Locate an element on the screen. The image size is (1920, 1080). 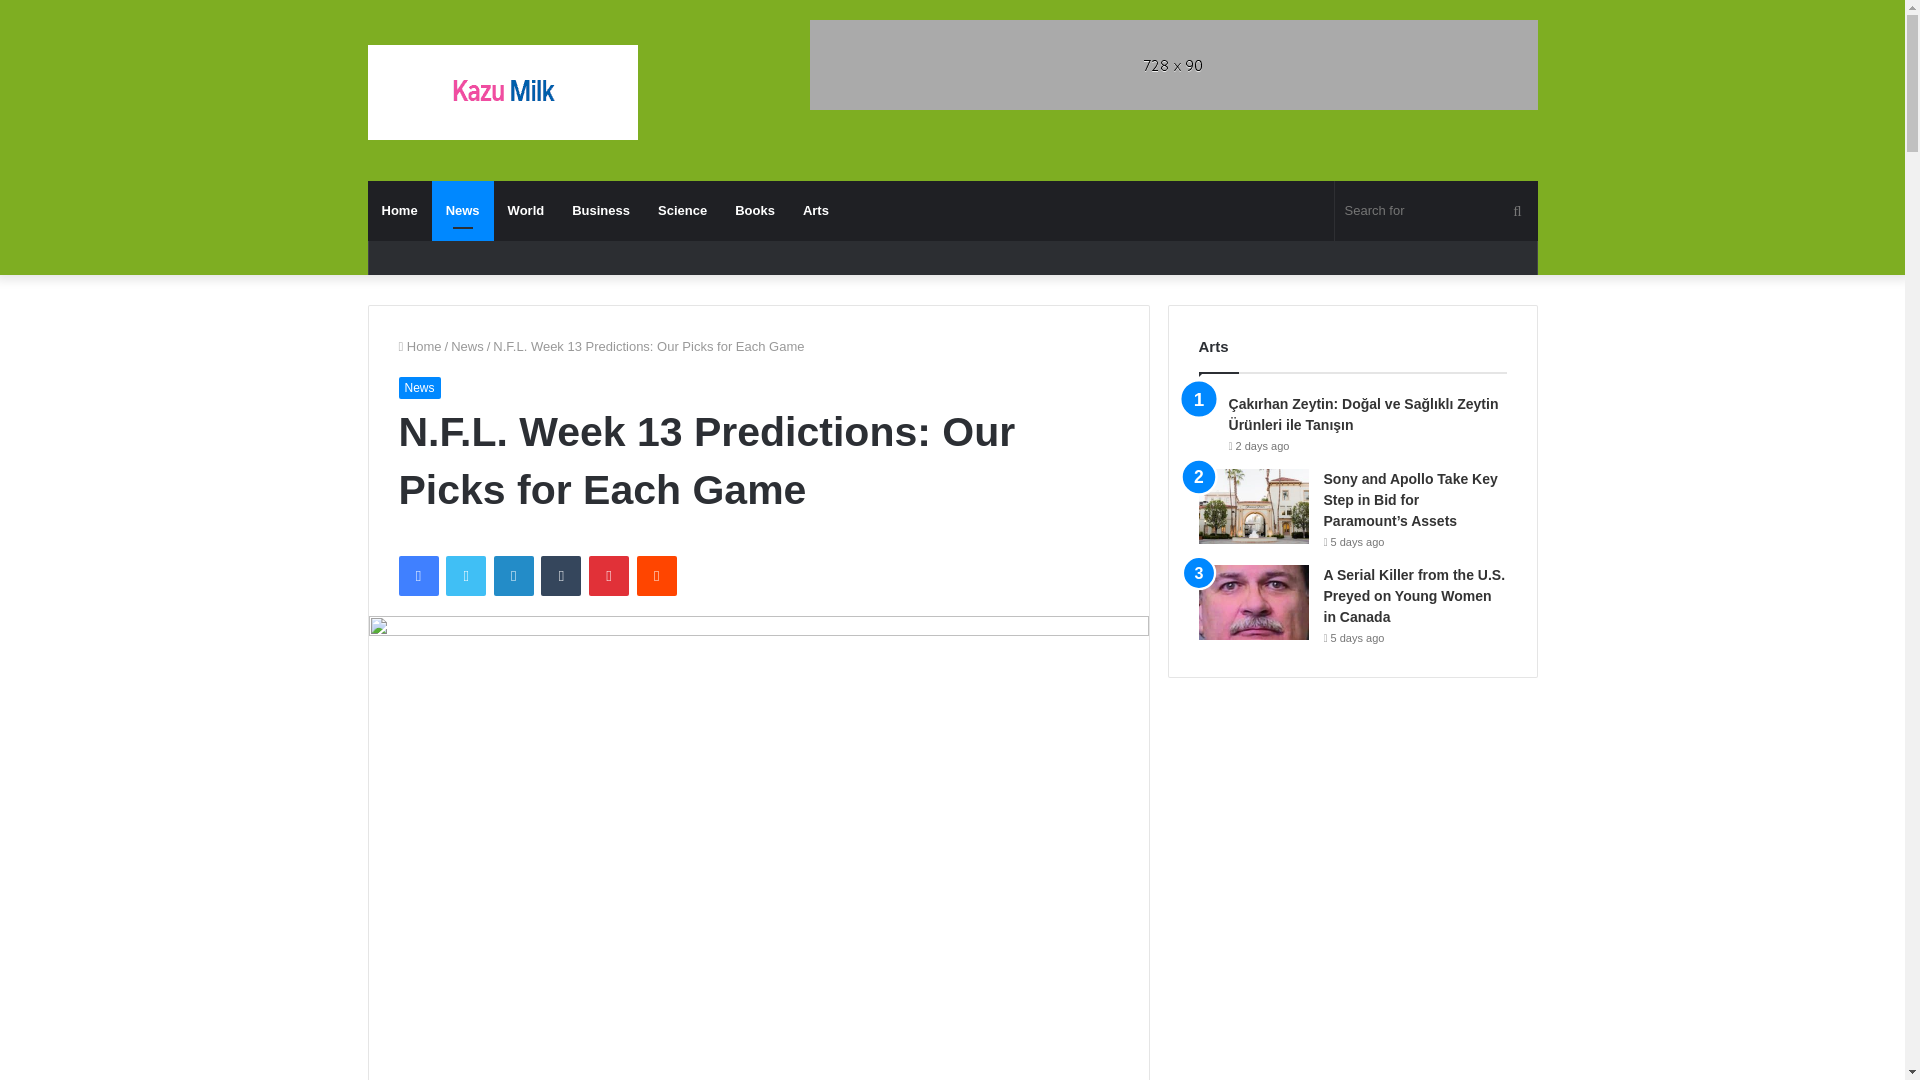
Books is located at coordinates (755, 210).